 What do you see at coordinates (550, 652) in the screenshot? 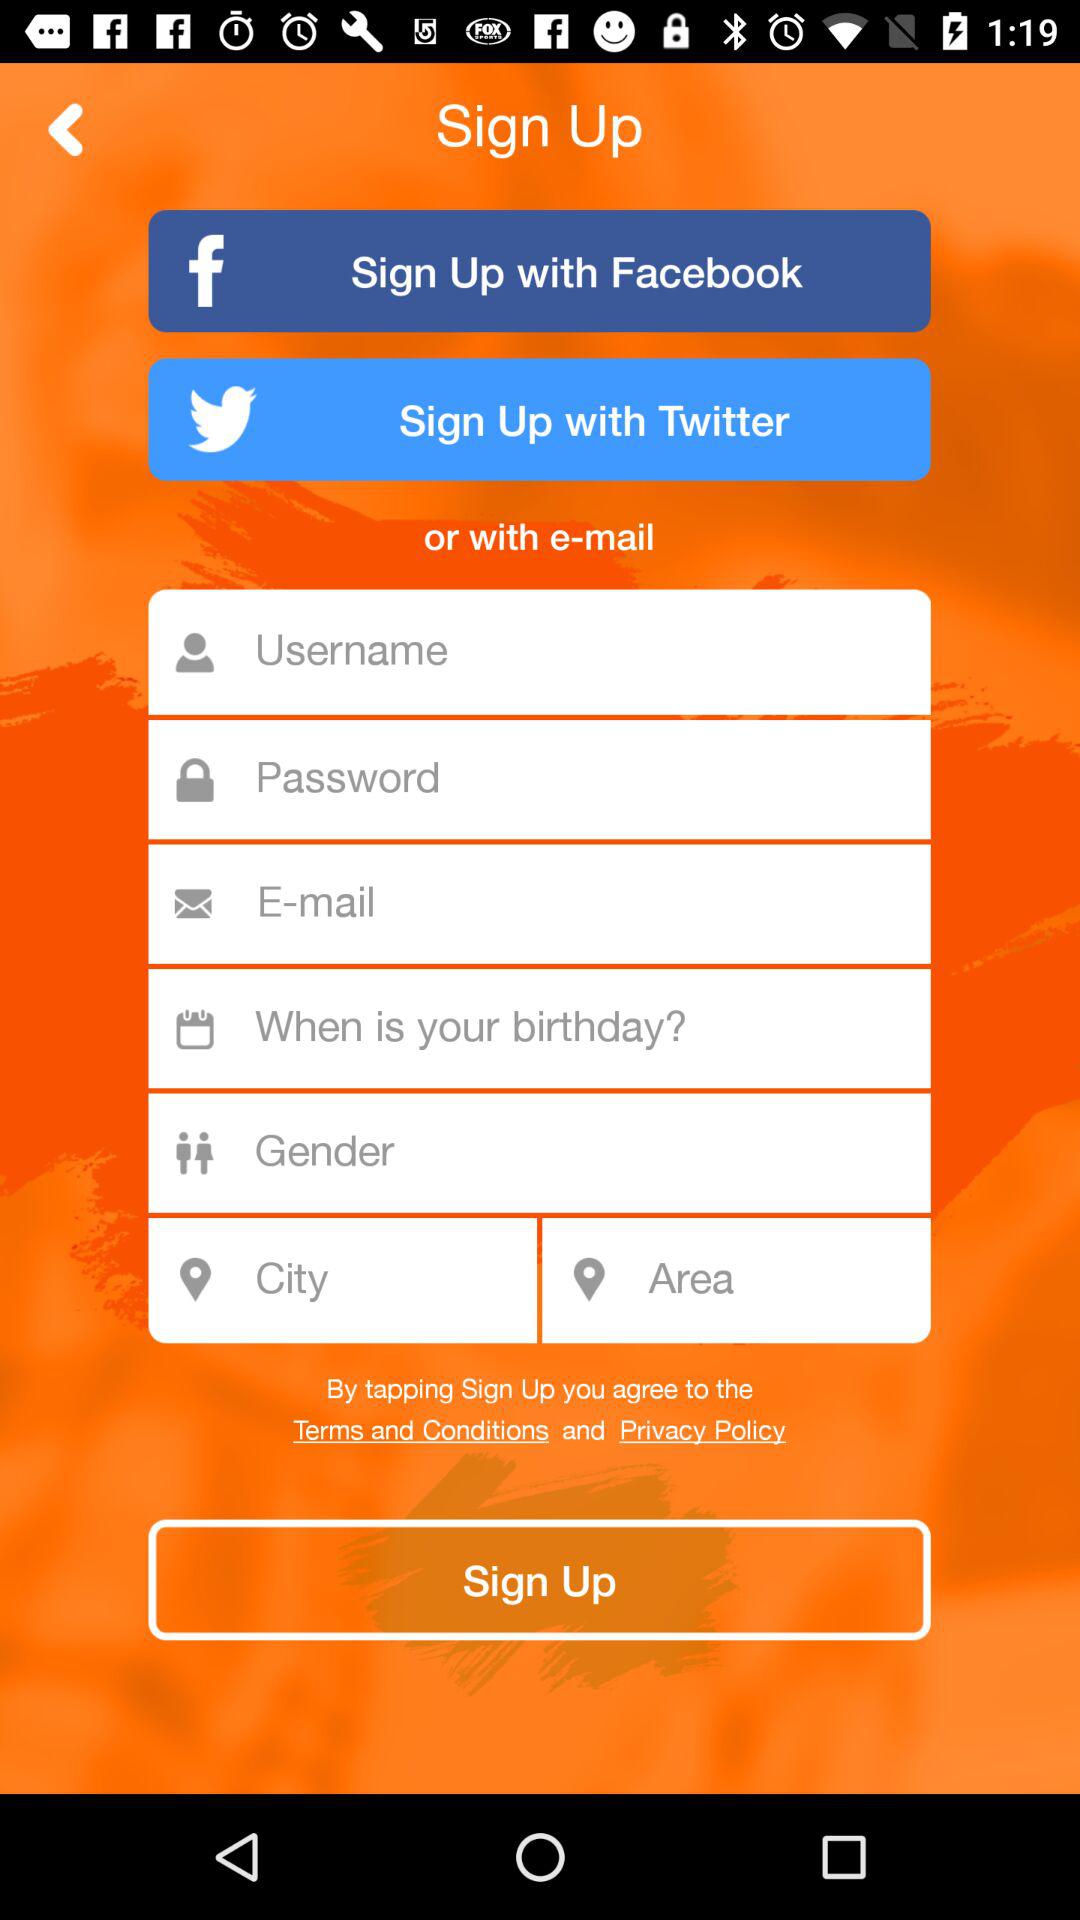
I see `type username` at bounding box center [550, 652].